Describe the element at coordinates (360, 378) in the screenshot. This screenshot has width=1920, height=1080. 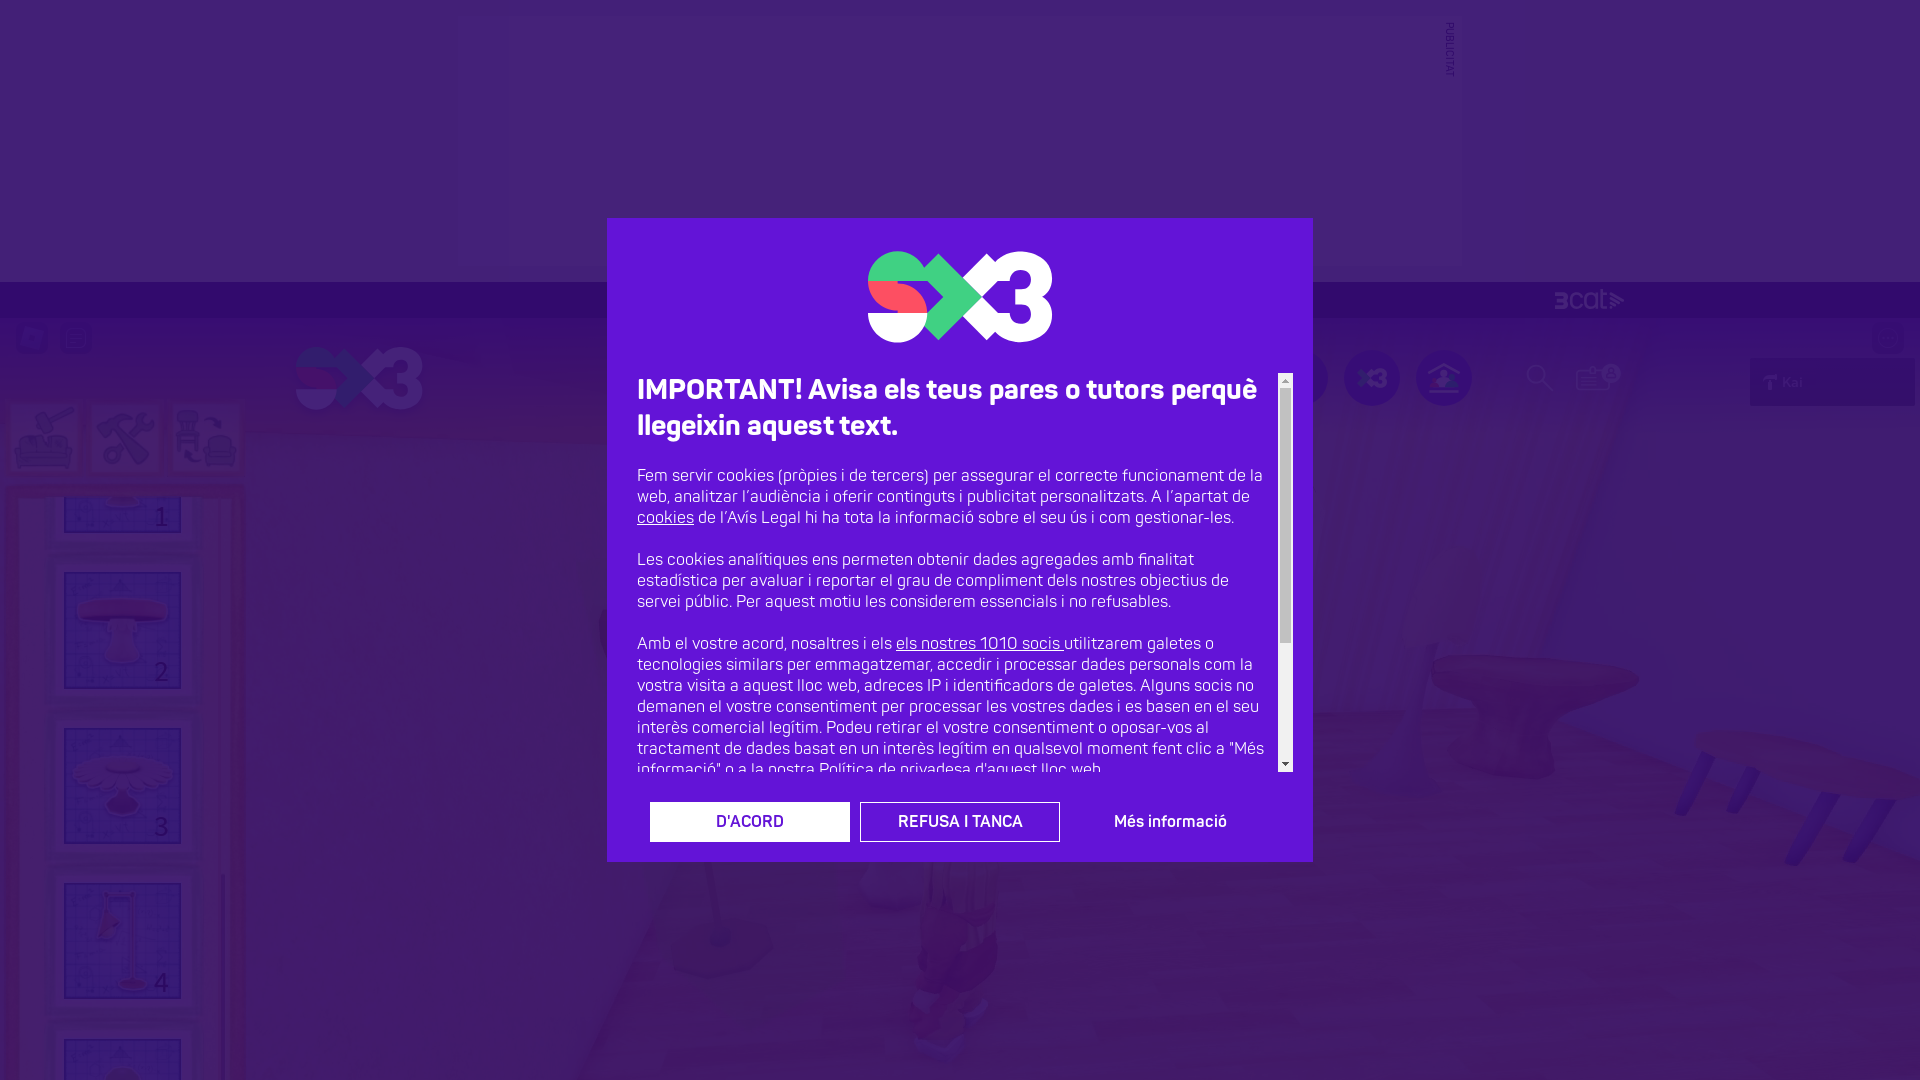
I see `SX3` at that location.